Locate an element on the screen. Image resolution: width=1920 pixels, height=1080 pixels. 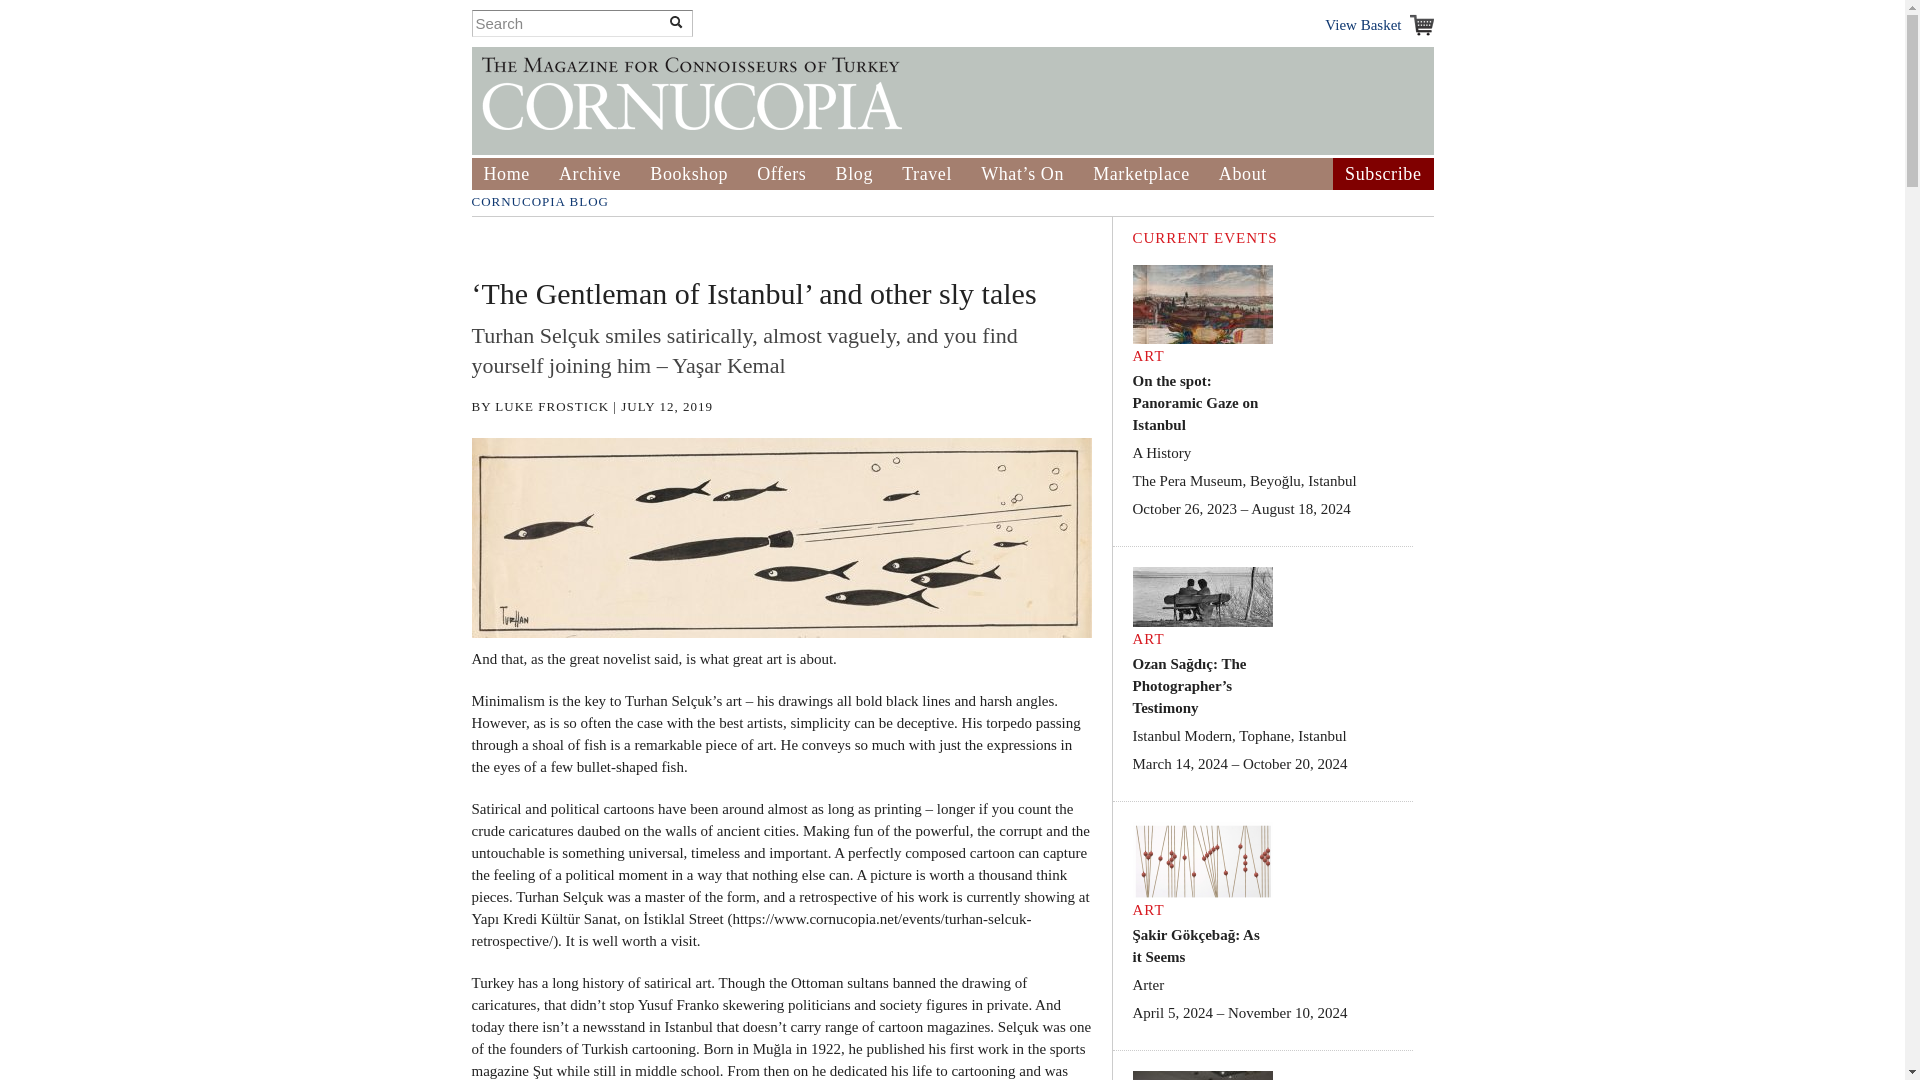
Bookshop is located at coordinates (688, 174).